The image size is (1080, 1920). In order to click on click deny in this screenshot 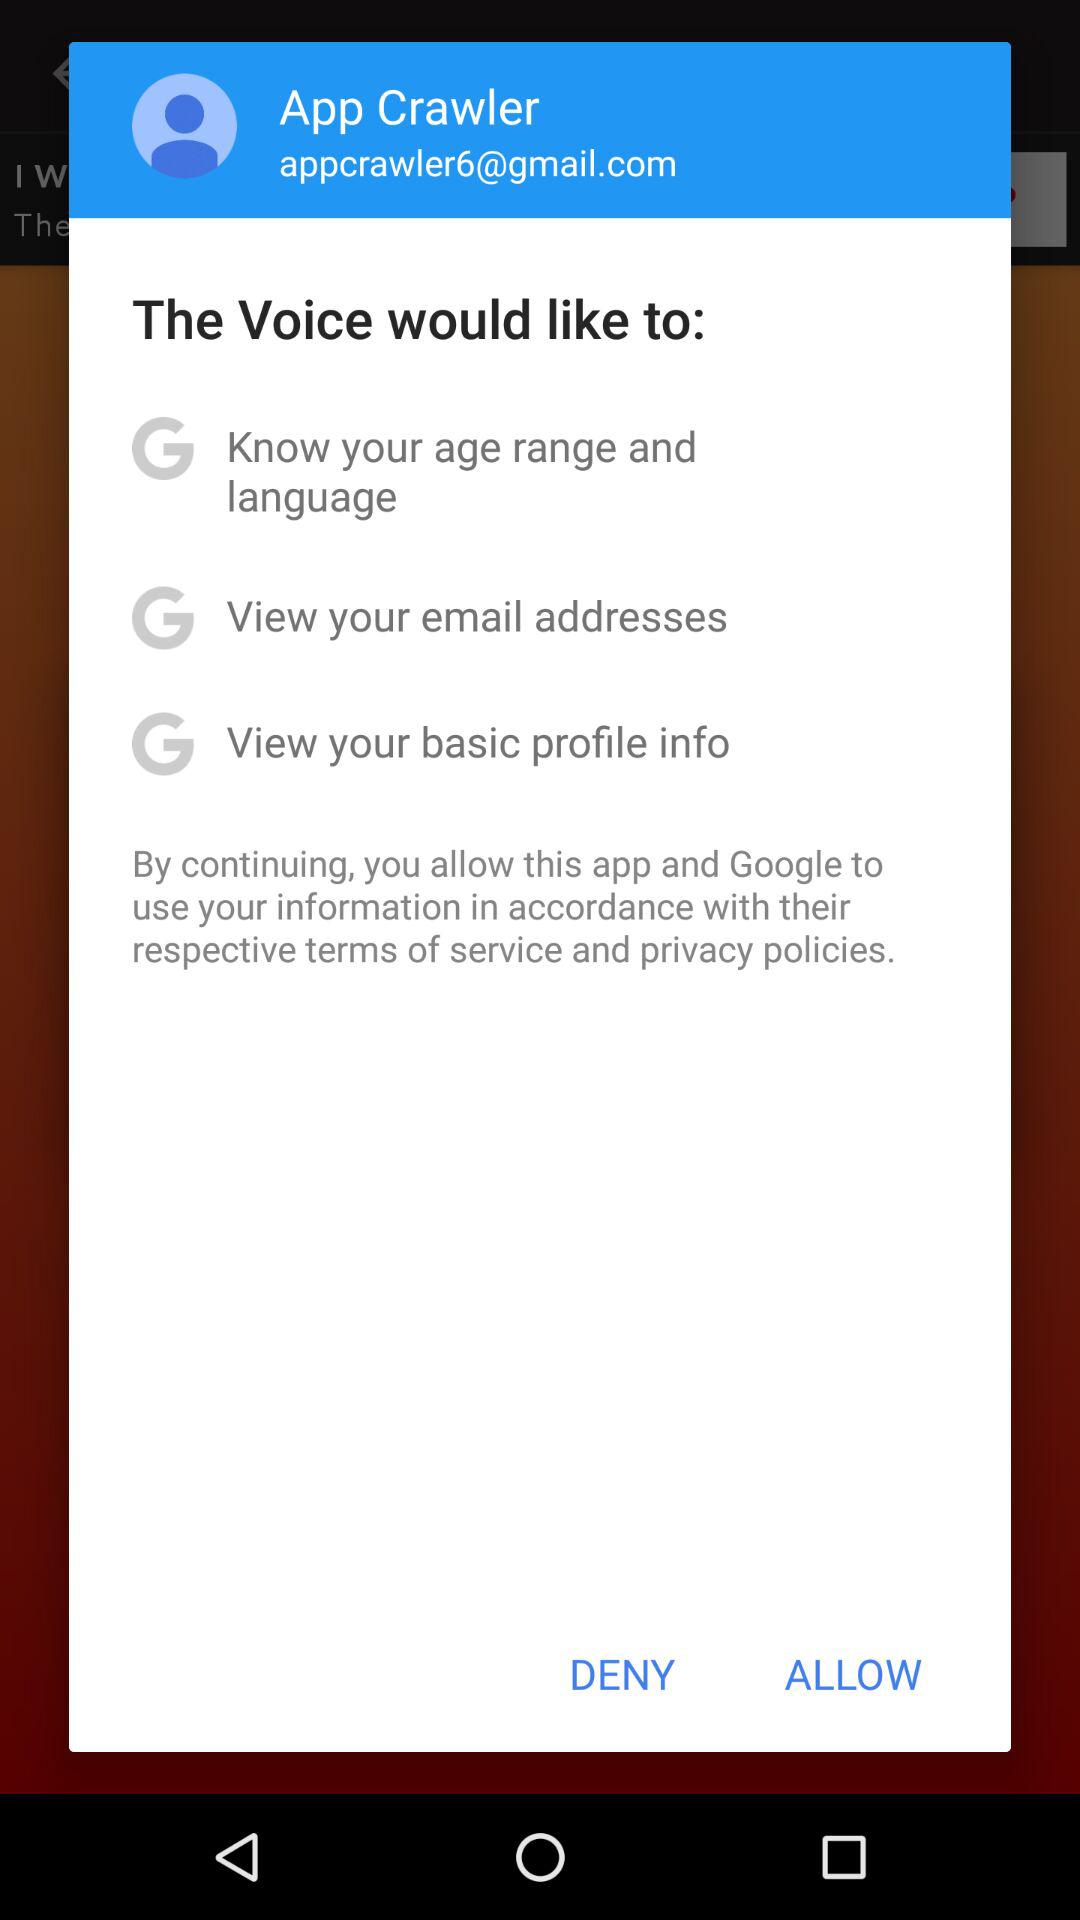, I will do `click(622, 1673)`.